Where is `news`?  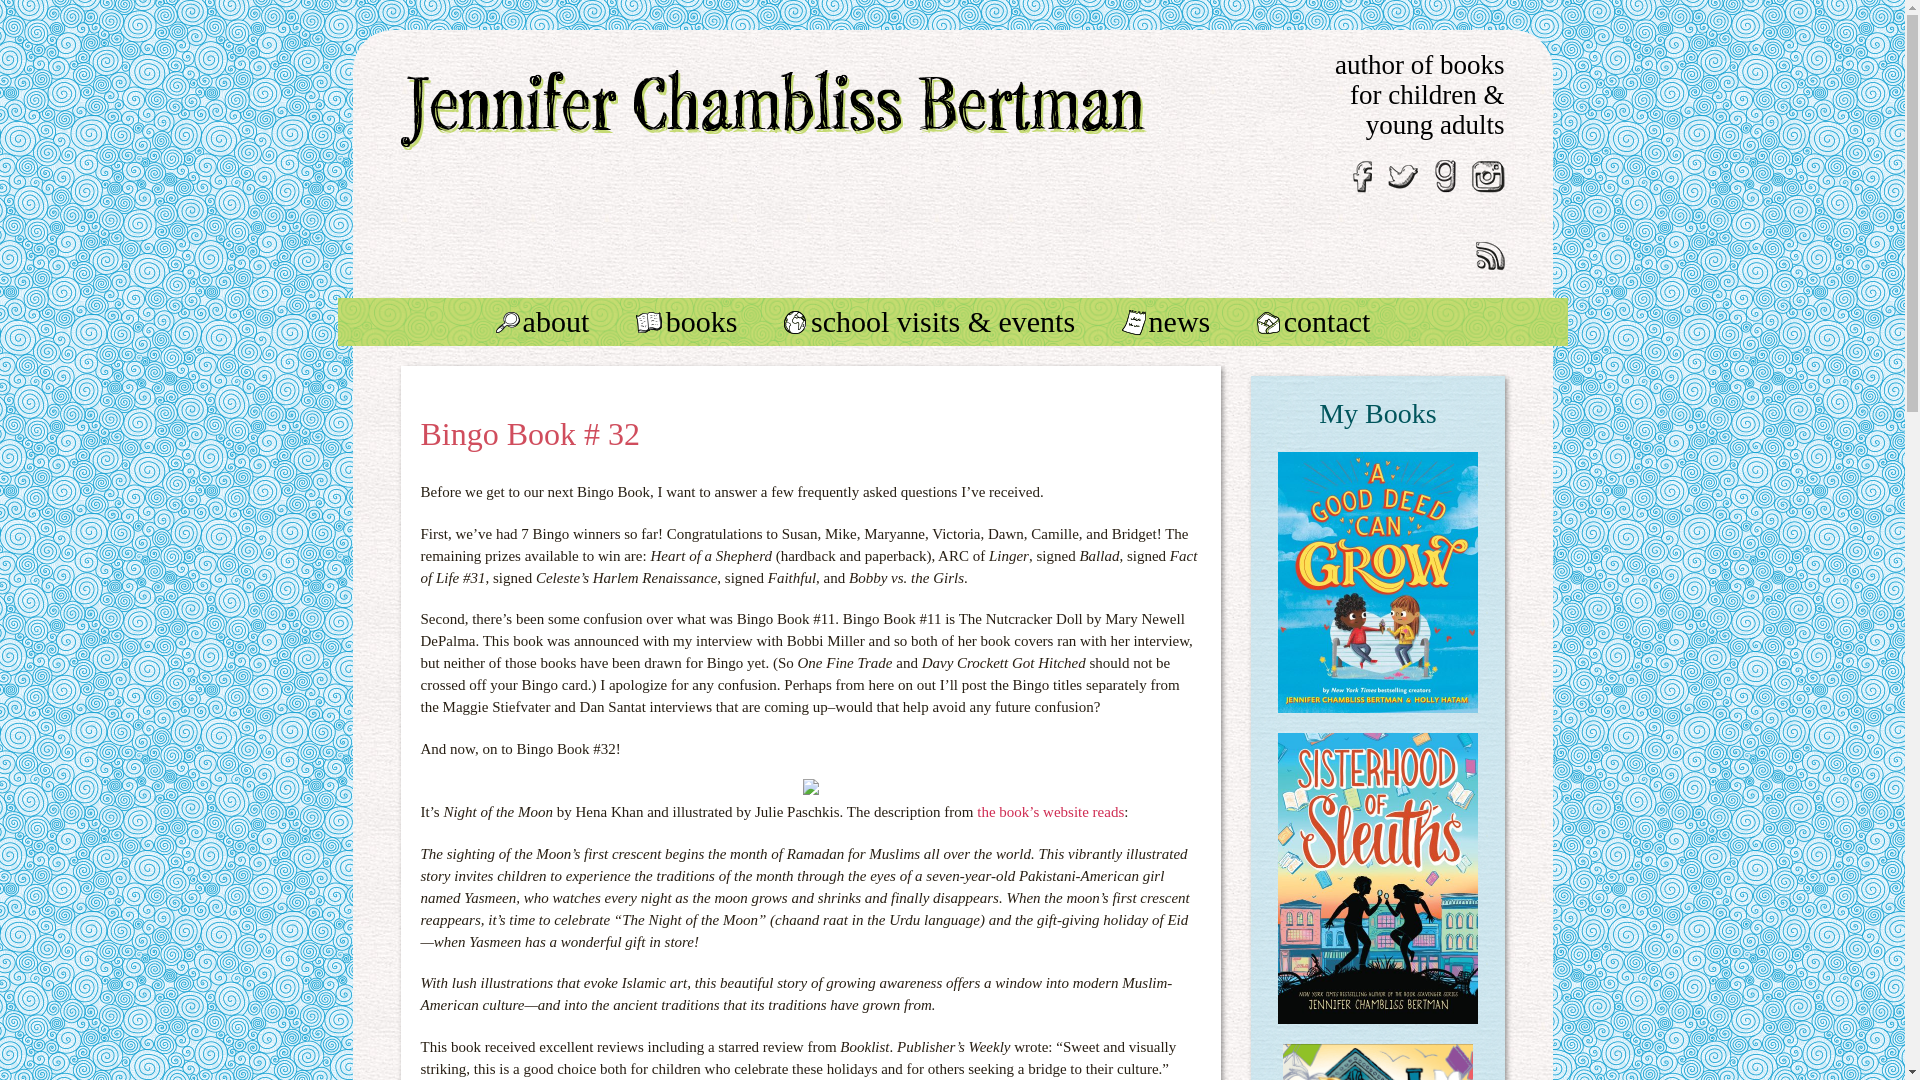
news is located at coordinates (1185, 322).